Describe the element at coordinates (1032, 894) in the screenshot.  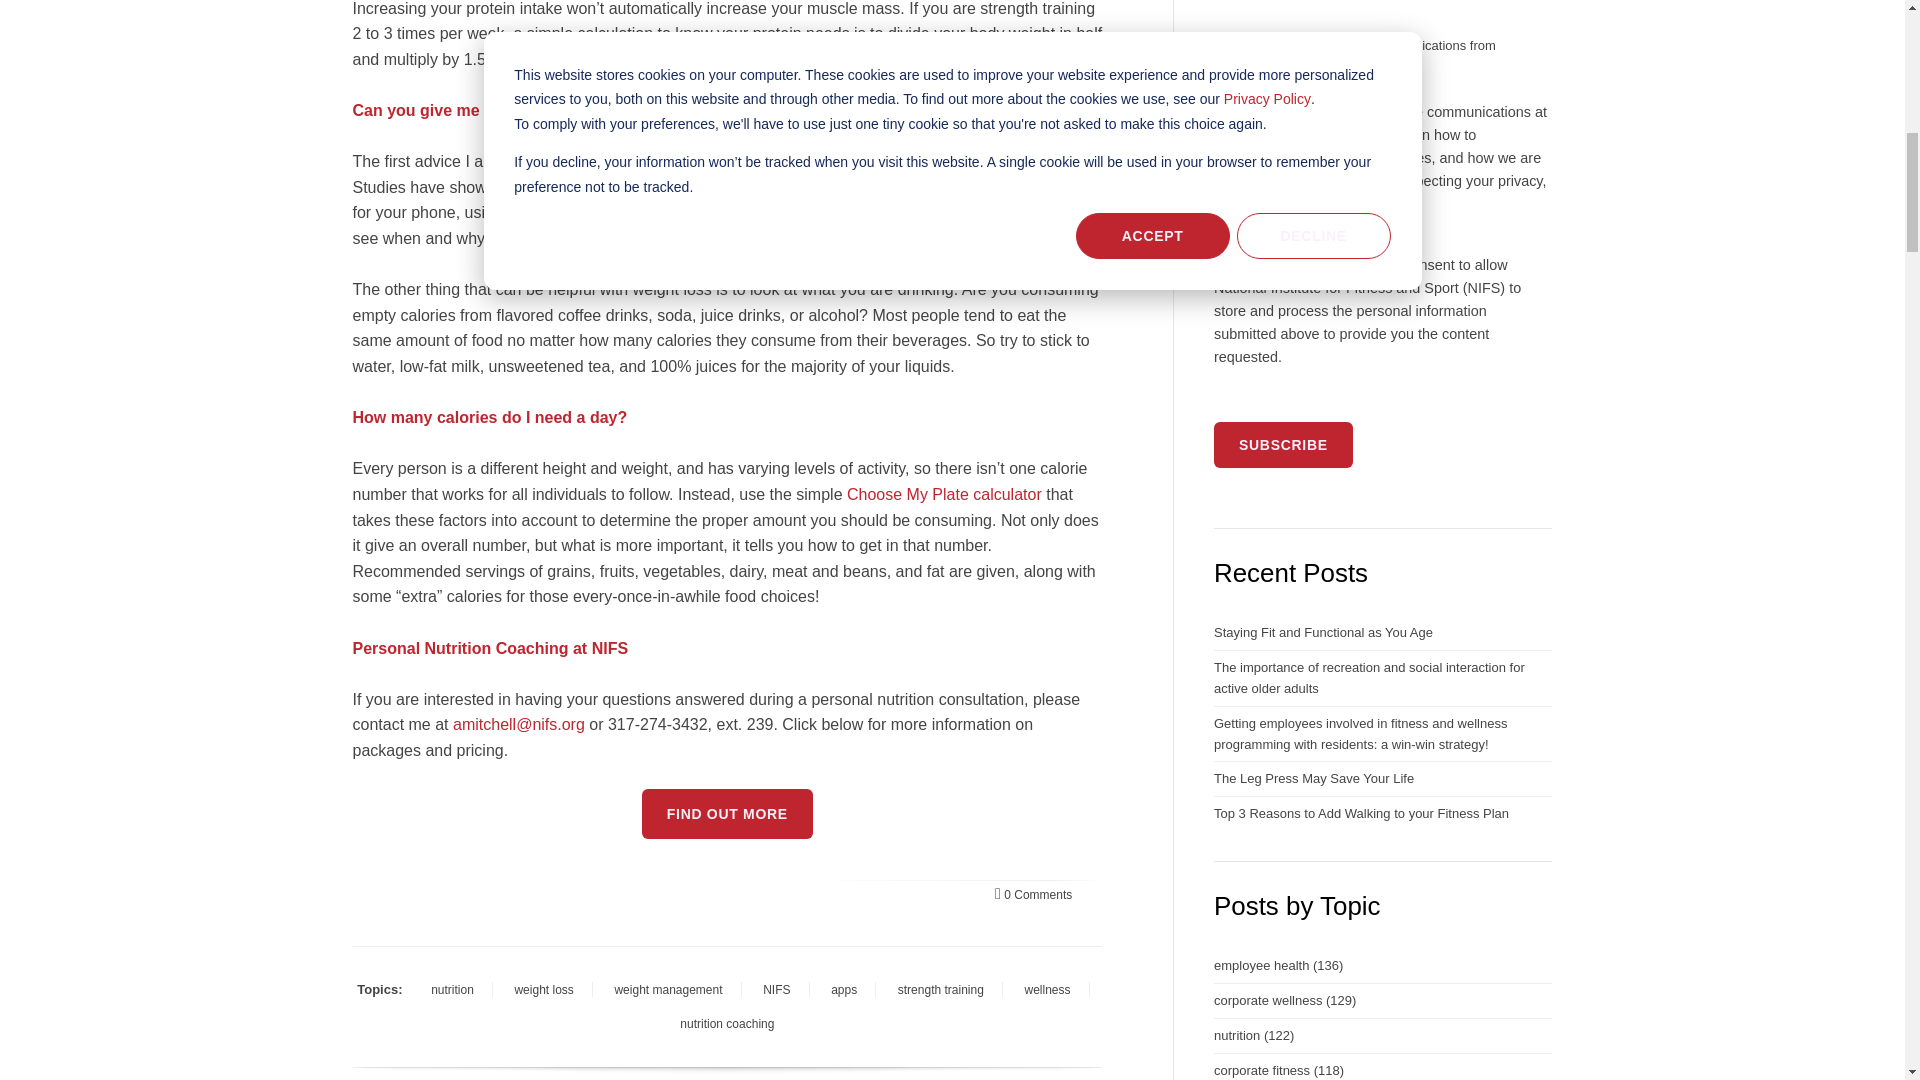
I see `0 Comments` at that location.